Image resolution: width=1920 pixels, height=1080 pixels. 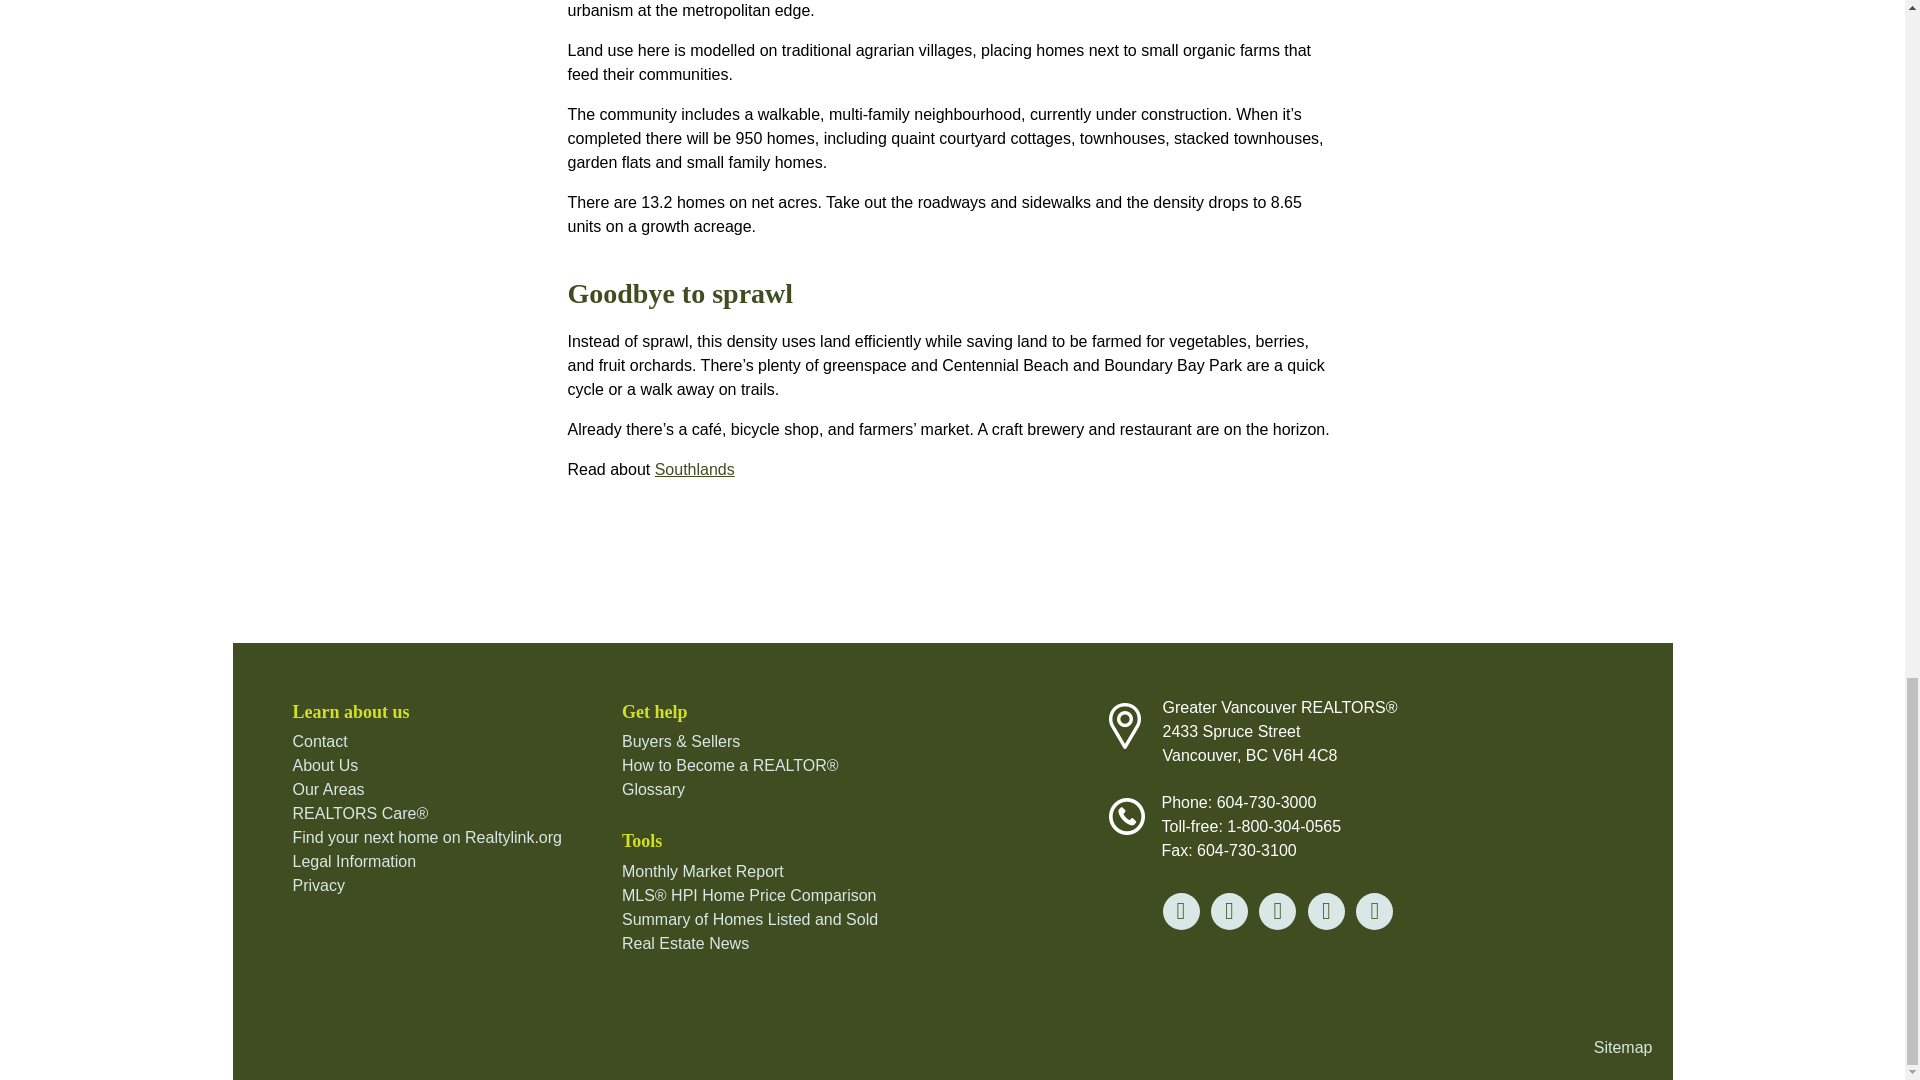 What do you see at coordinates (426, 837) in the screenshot?
I see `Find your next home on Realtylink.org` at bounding box center [426, 837].